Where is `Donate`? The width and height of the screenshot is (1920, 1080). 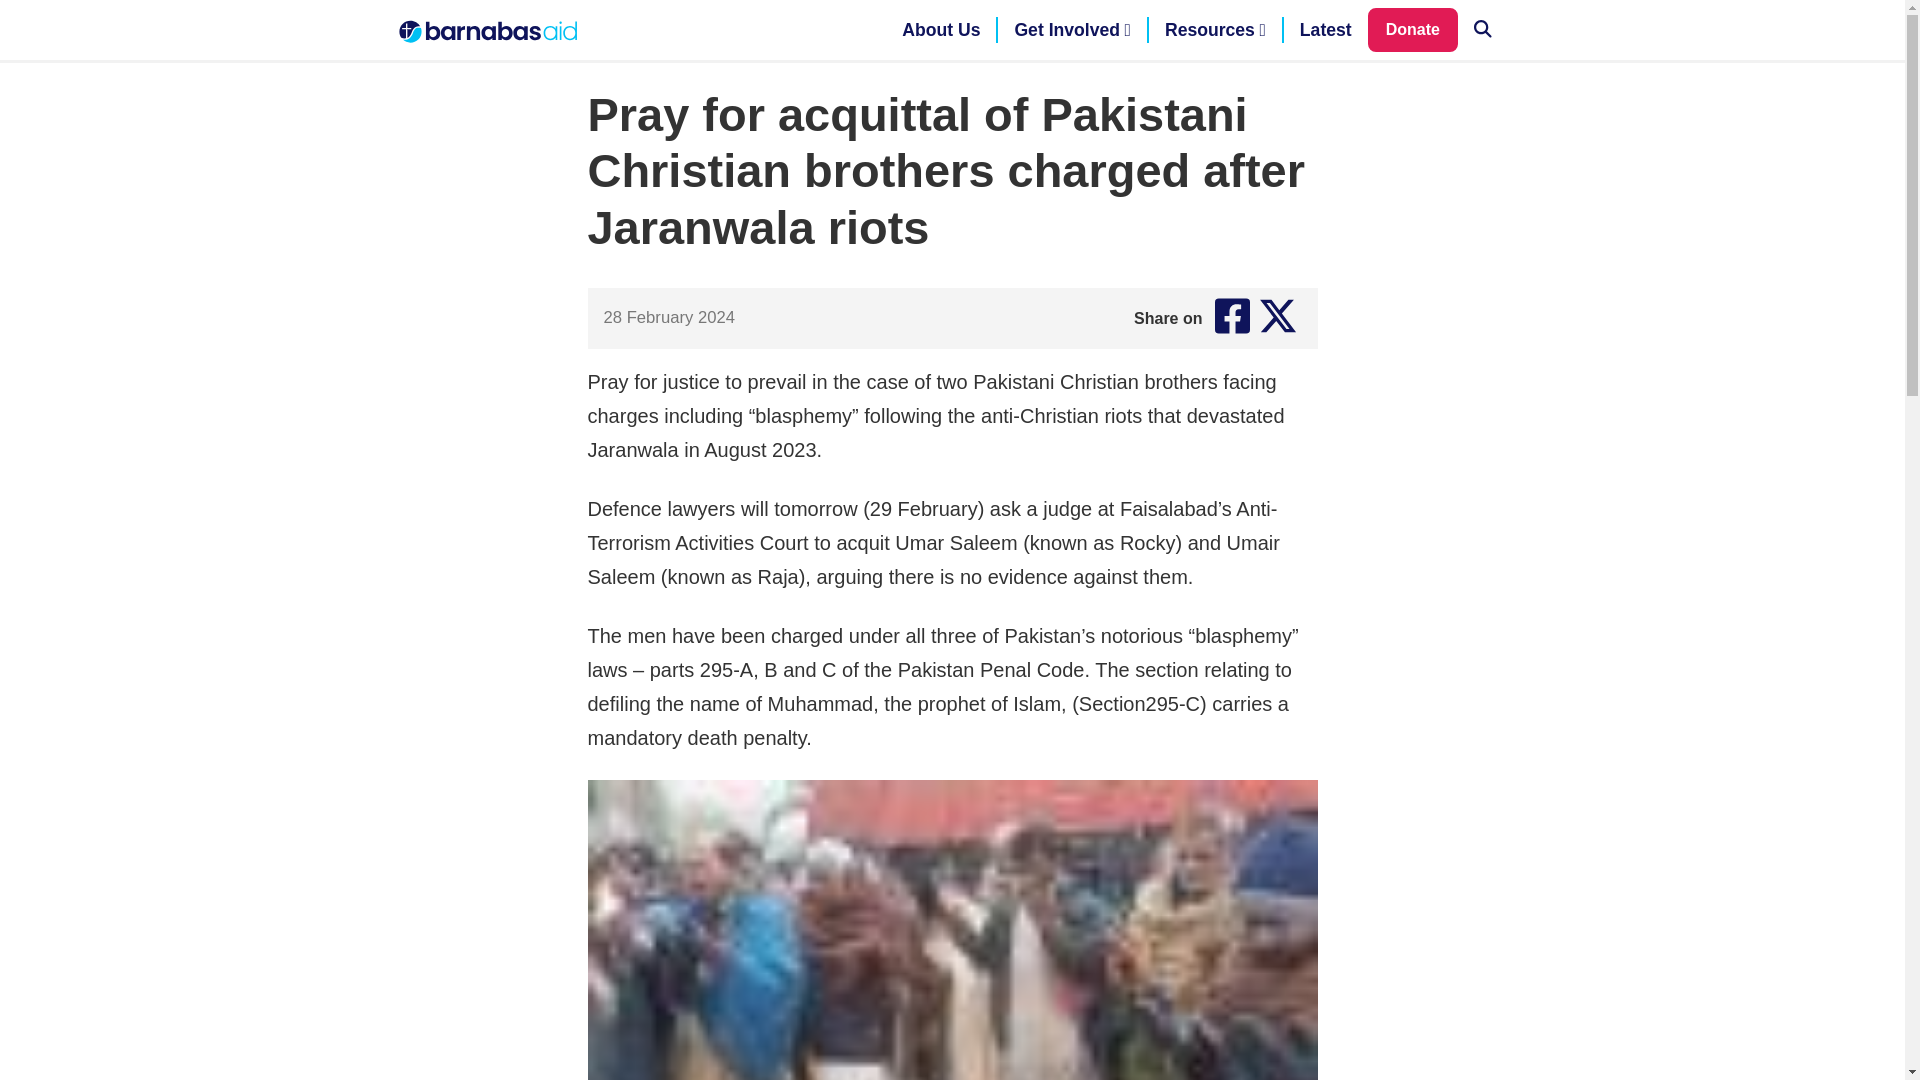
Donate is located at coordinates (1412, 29).